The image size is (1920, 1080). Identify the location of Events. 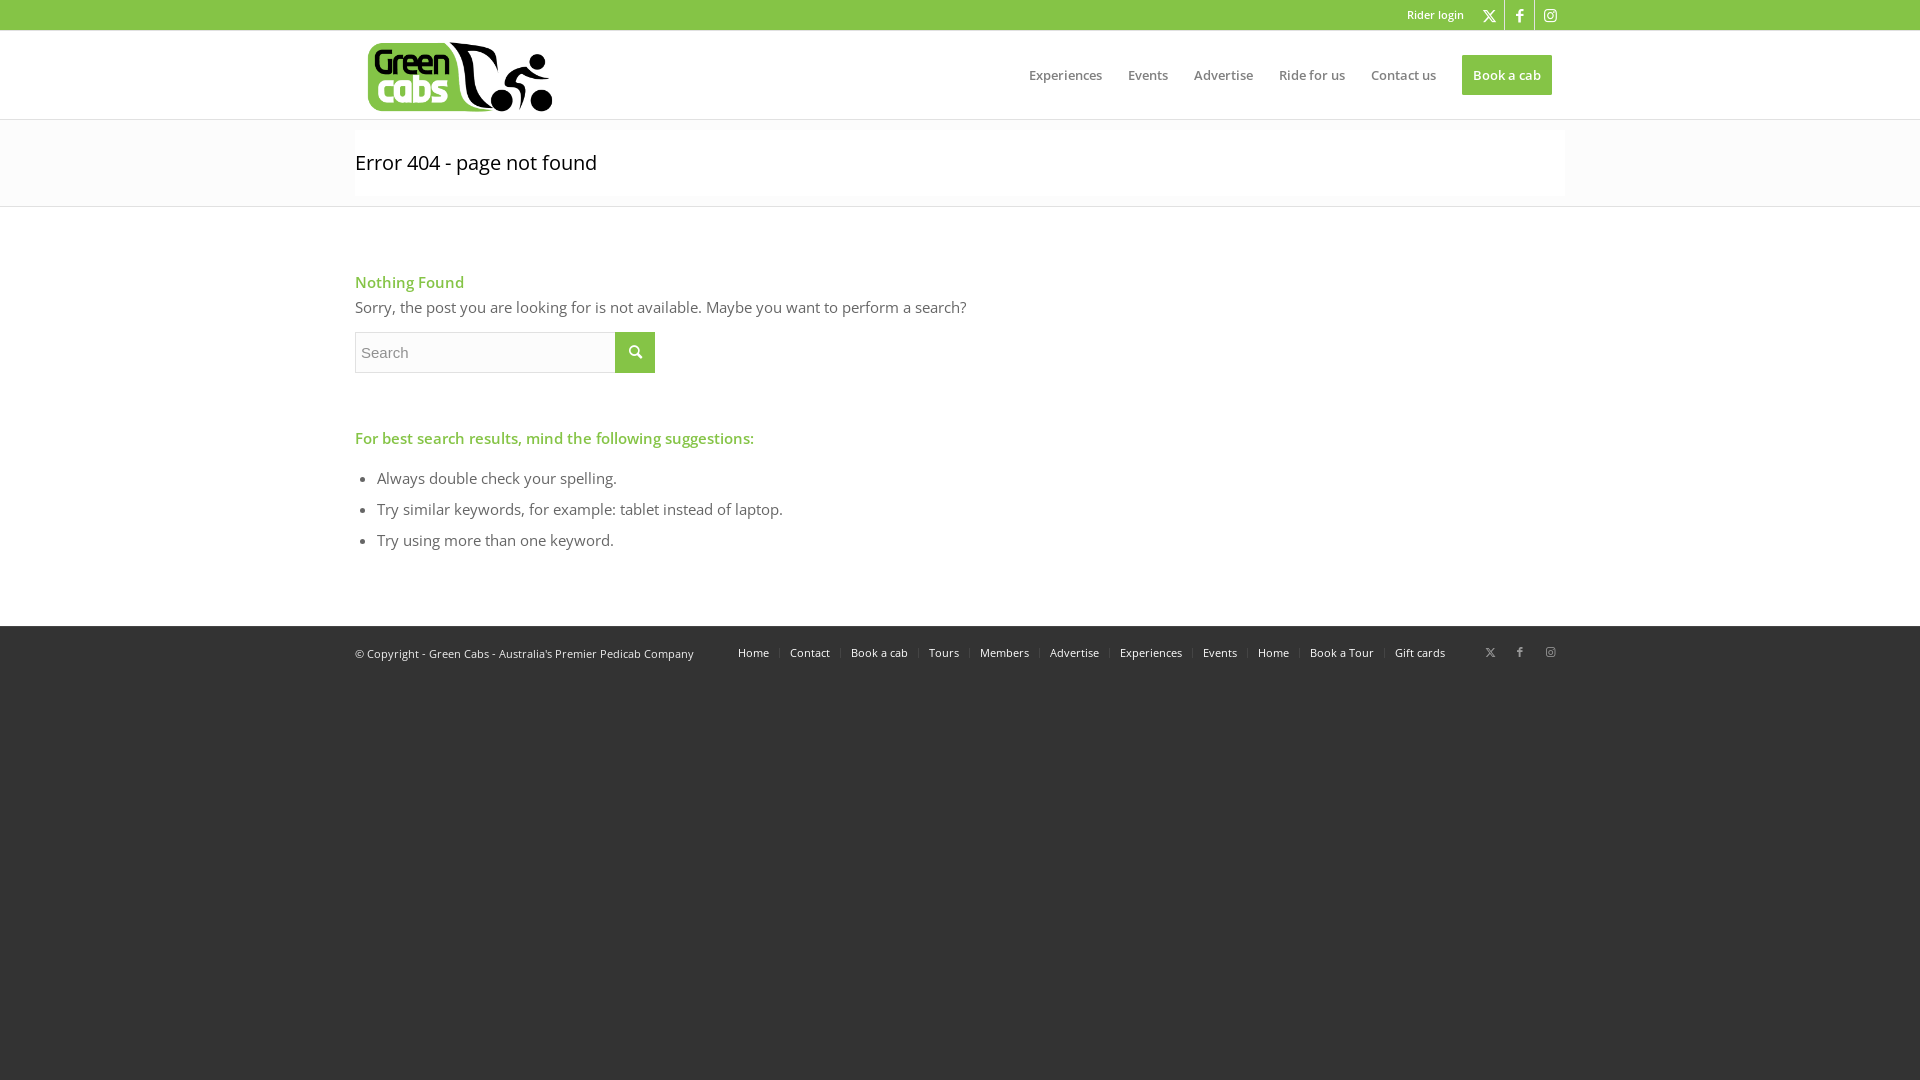
(1148, 75).